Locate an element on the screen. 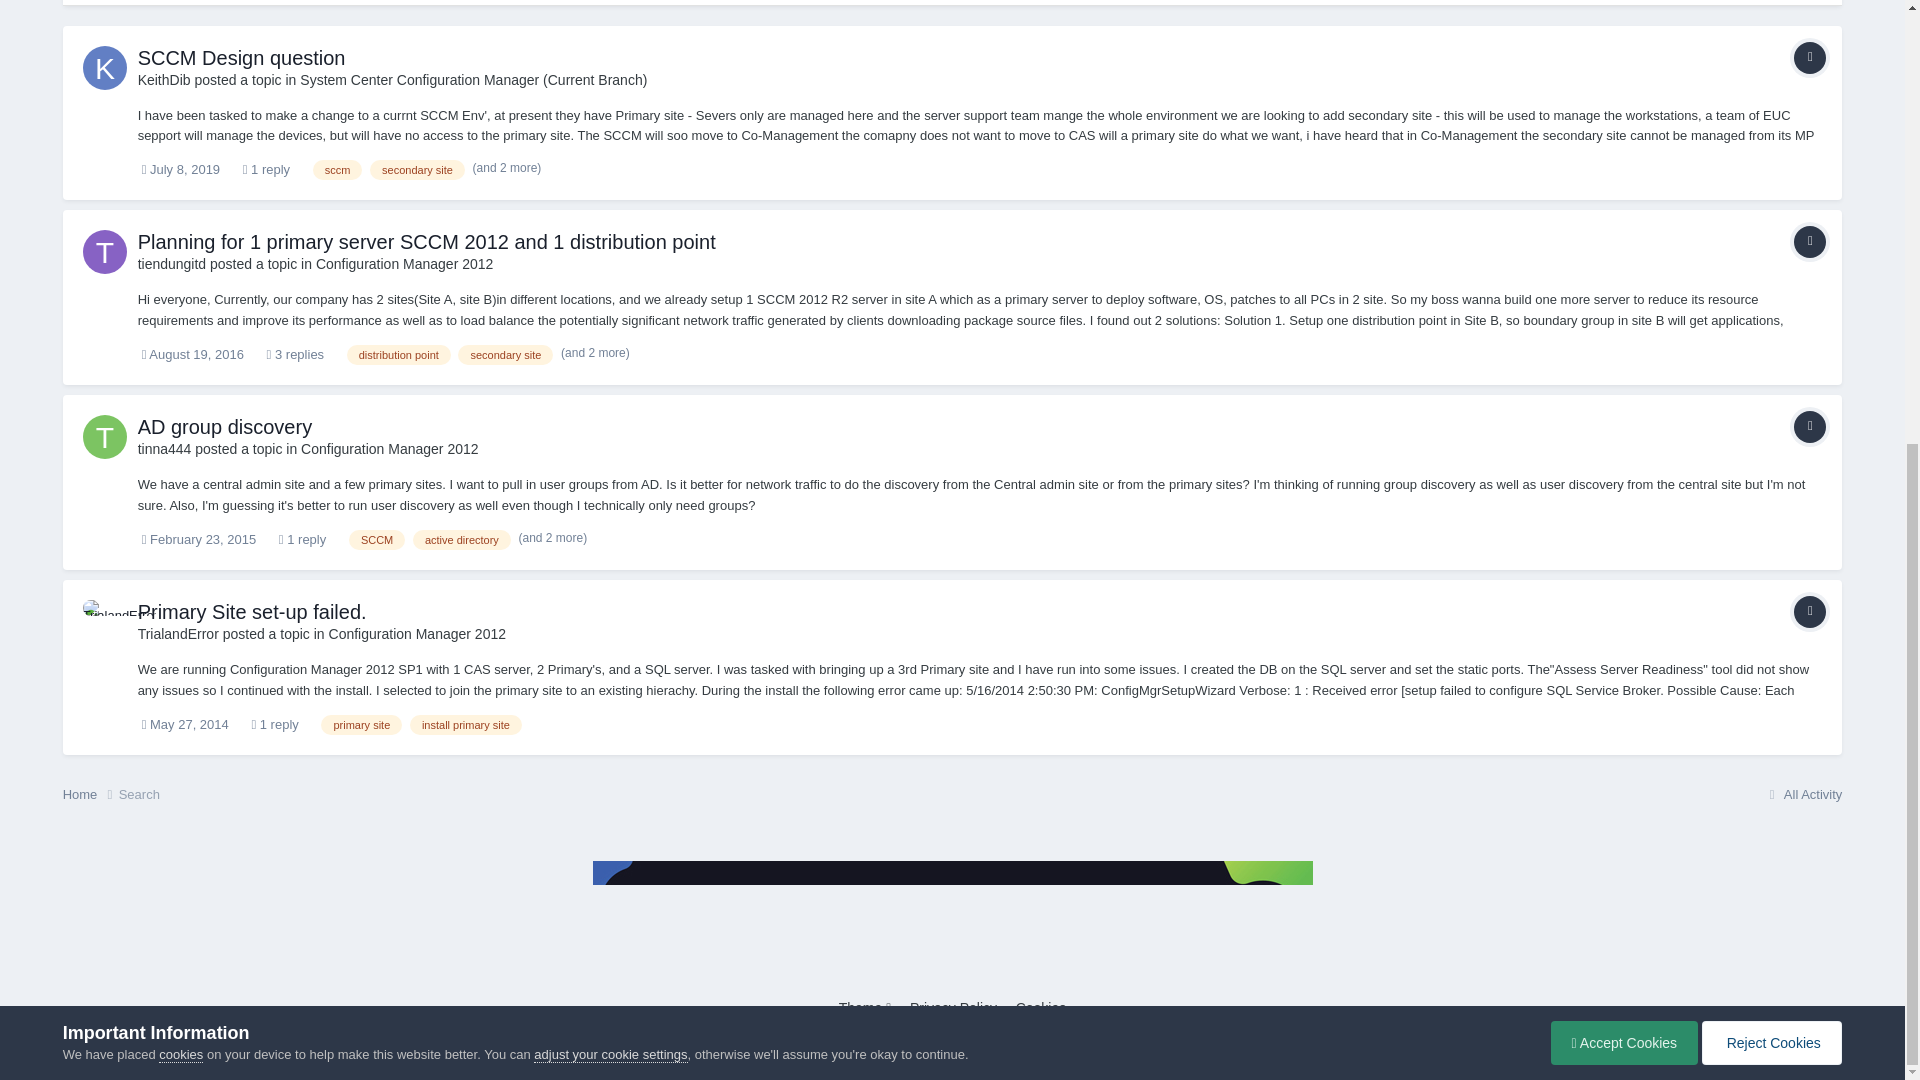 The height and width of the screenshot is (1080, 1920). Go to KeithDib's profile is located at coordinates (164, 80).